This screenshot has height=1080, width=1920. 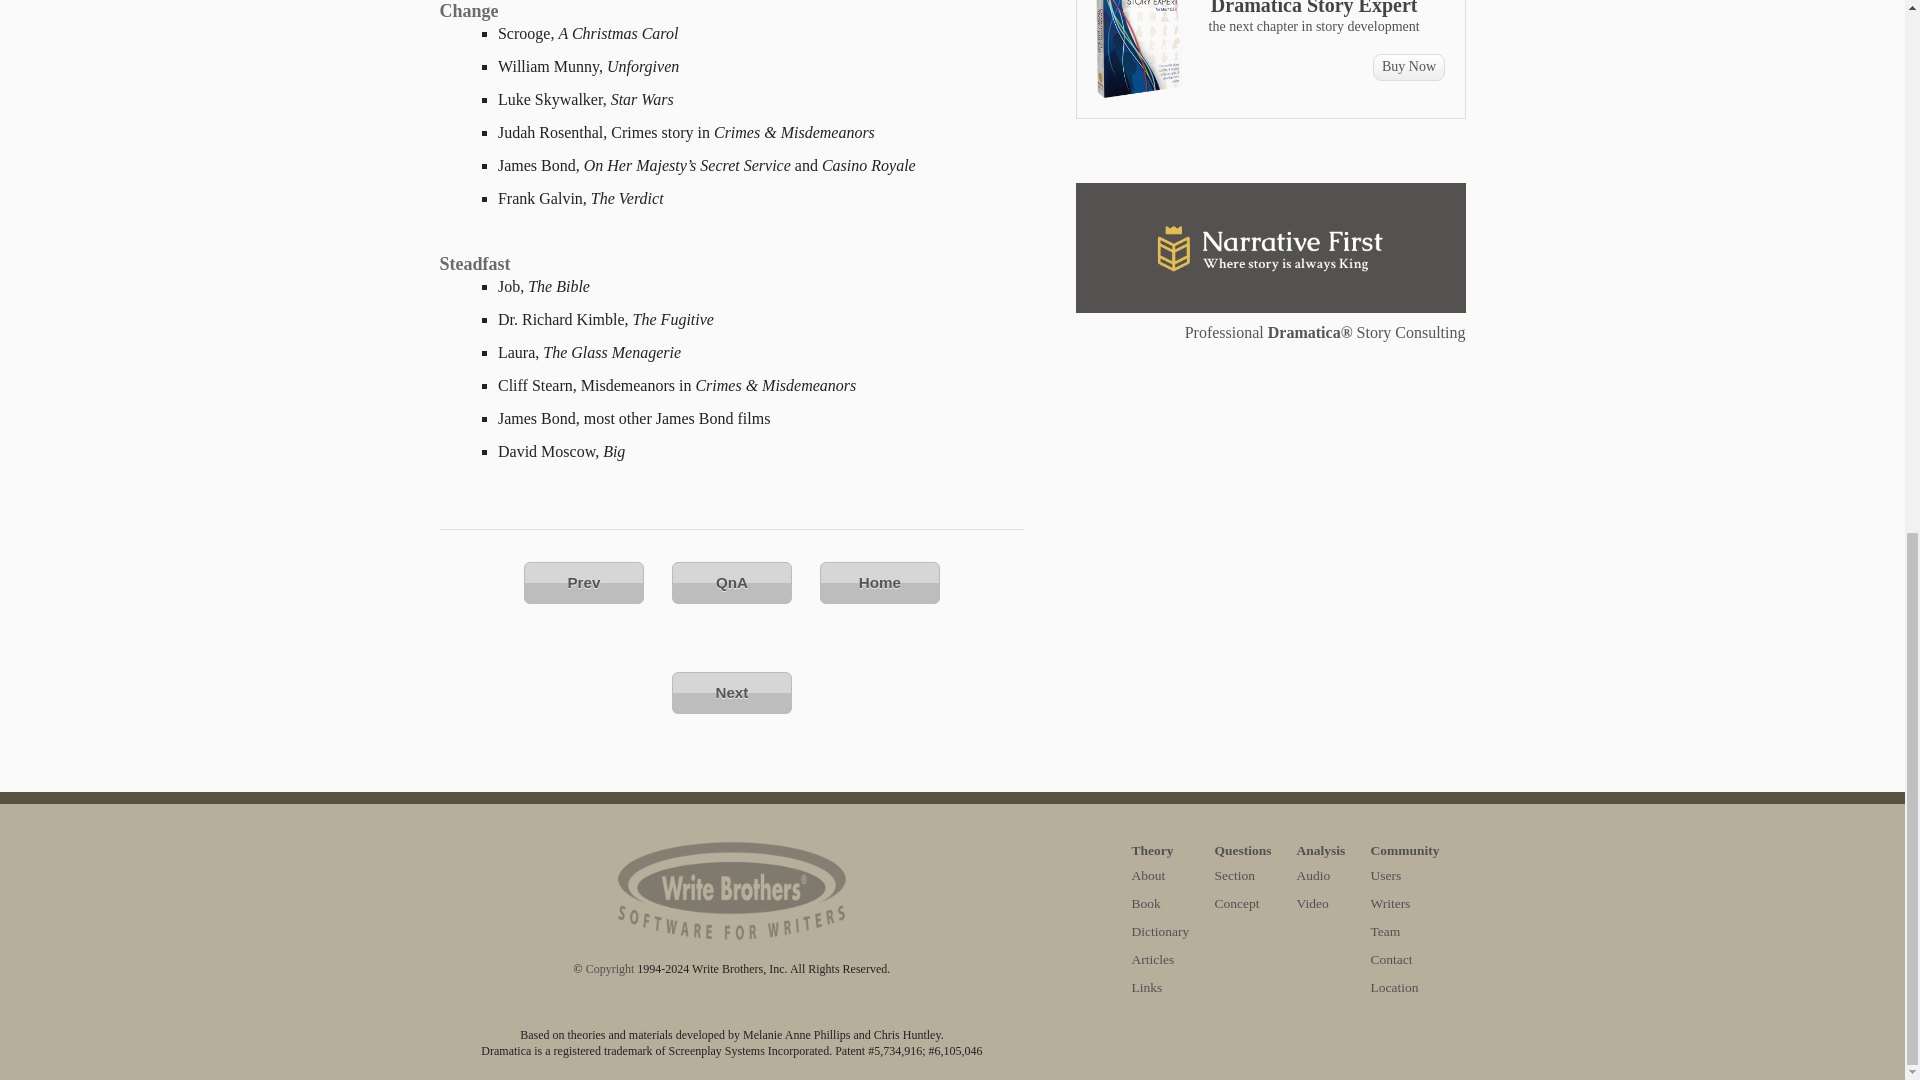 What do you see at coordinates (1148, 986) in the screenshot?
I see `Links` at bounding box center [1148, 986].